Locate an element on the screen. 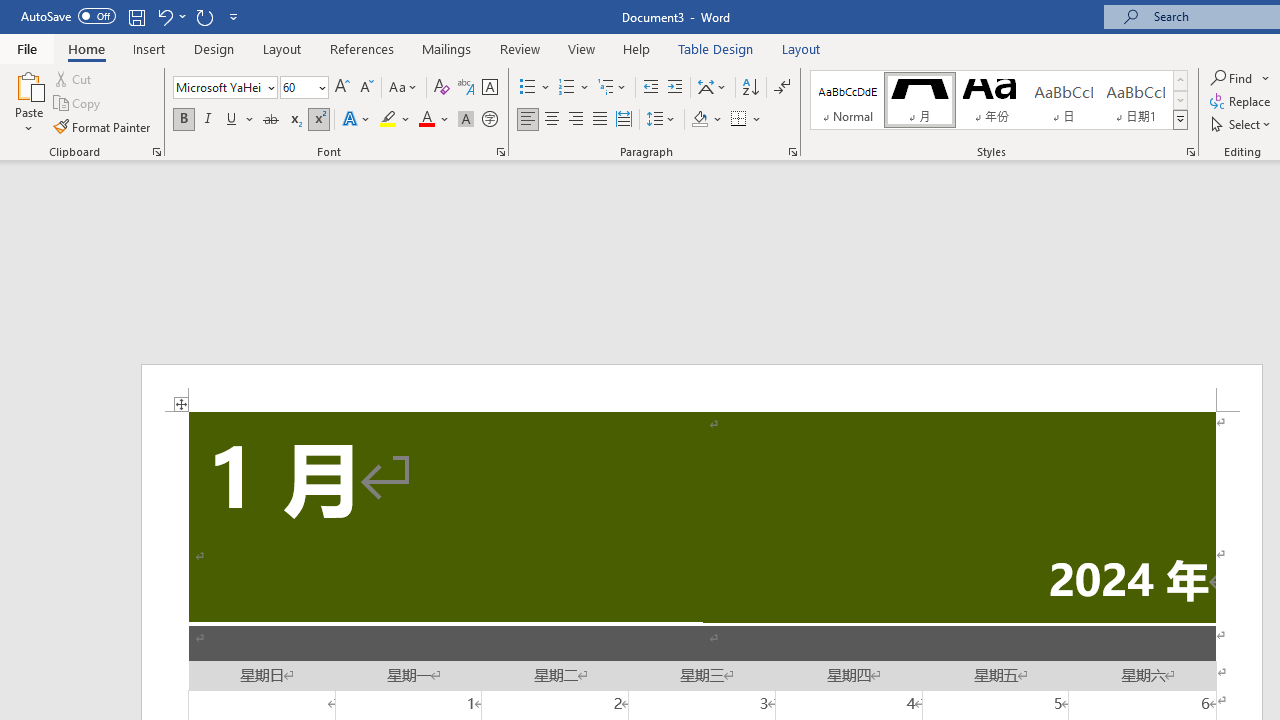  Row up is located at coordinates (1180, 80).